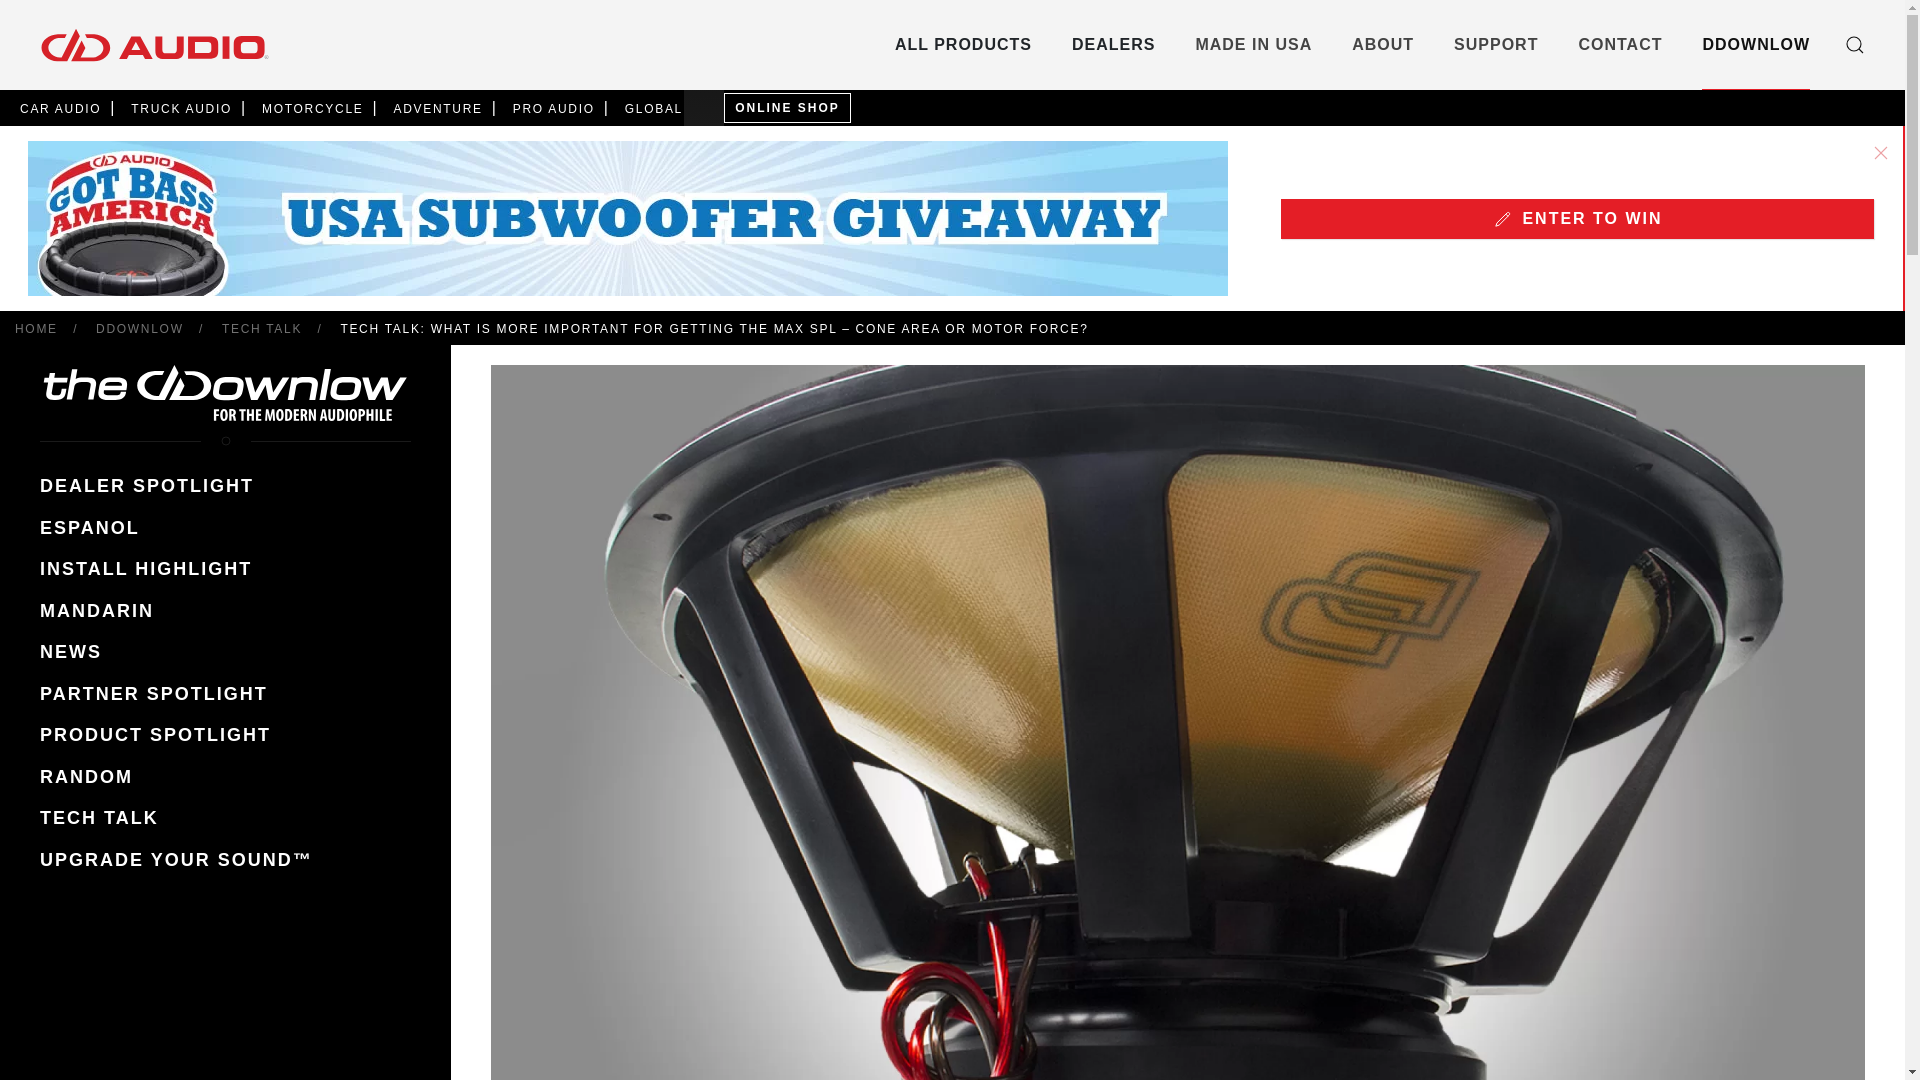  Describe the element at coordinates (1619, 44) in the screenshot. I see `Contact Forms and Information` at that location.